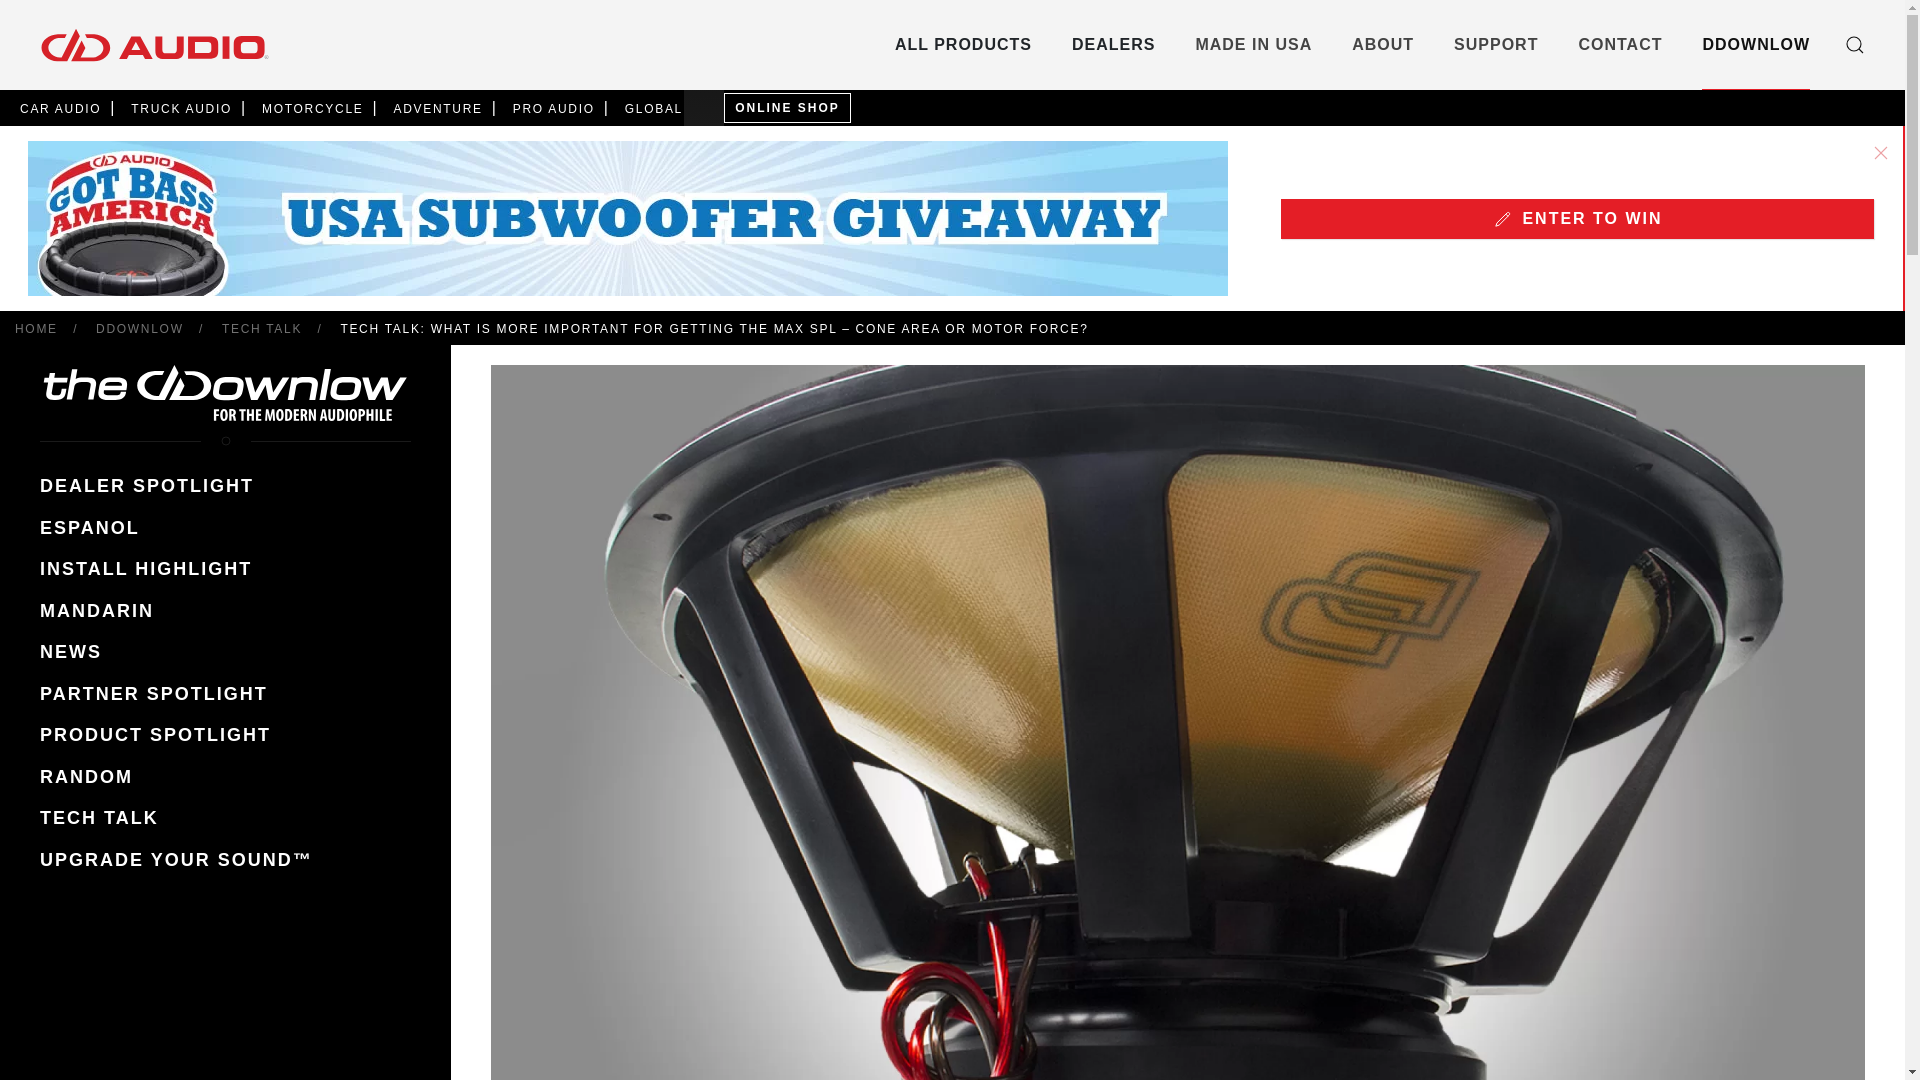  Describe the element at coordinates (1619, 44) in the screenshot. I see `Contact Forms and Information` at that location.